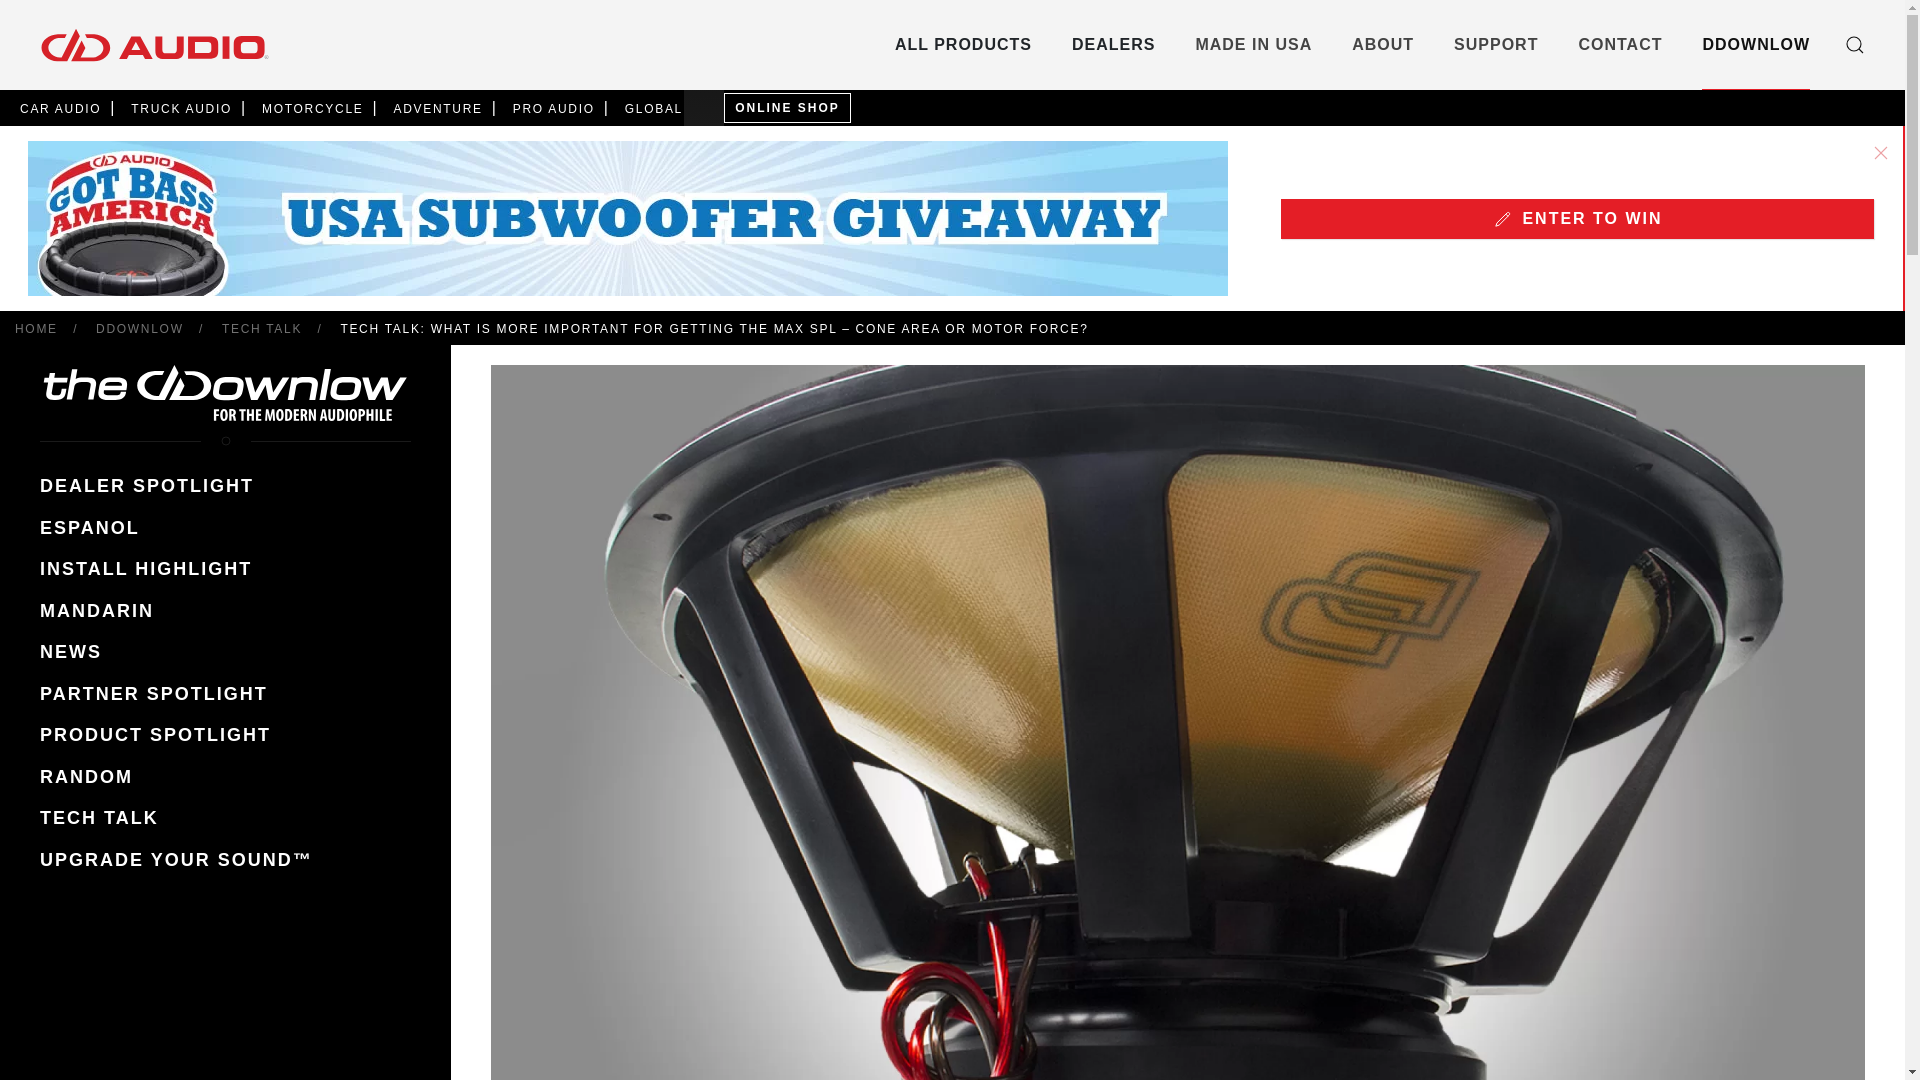  Describe the element at coordinates (1619, 44) in the screenshot. I see `Contact Forms and Information` at that location.